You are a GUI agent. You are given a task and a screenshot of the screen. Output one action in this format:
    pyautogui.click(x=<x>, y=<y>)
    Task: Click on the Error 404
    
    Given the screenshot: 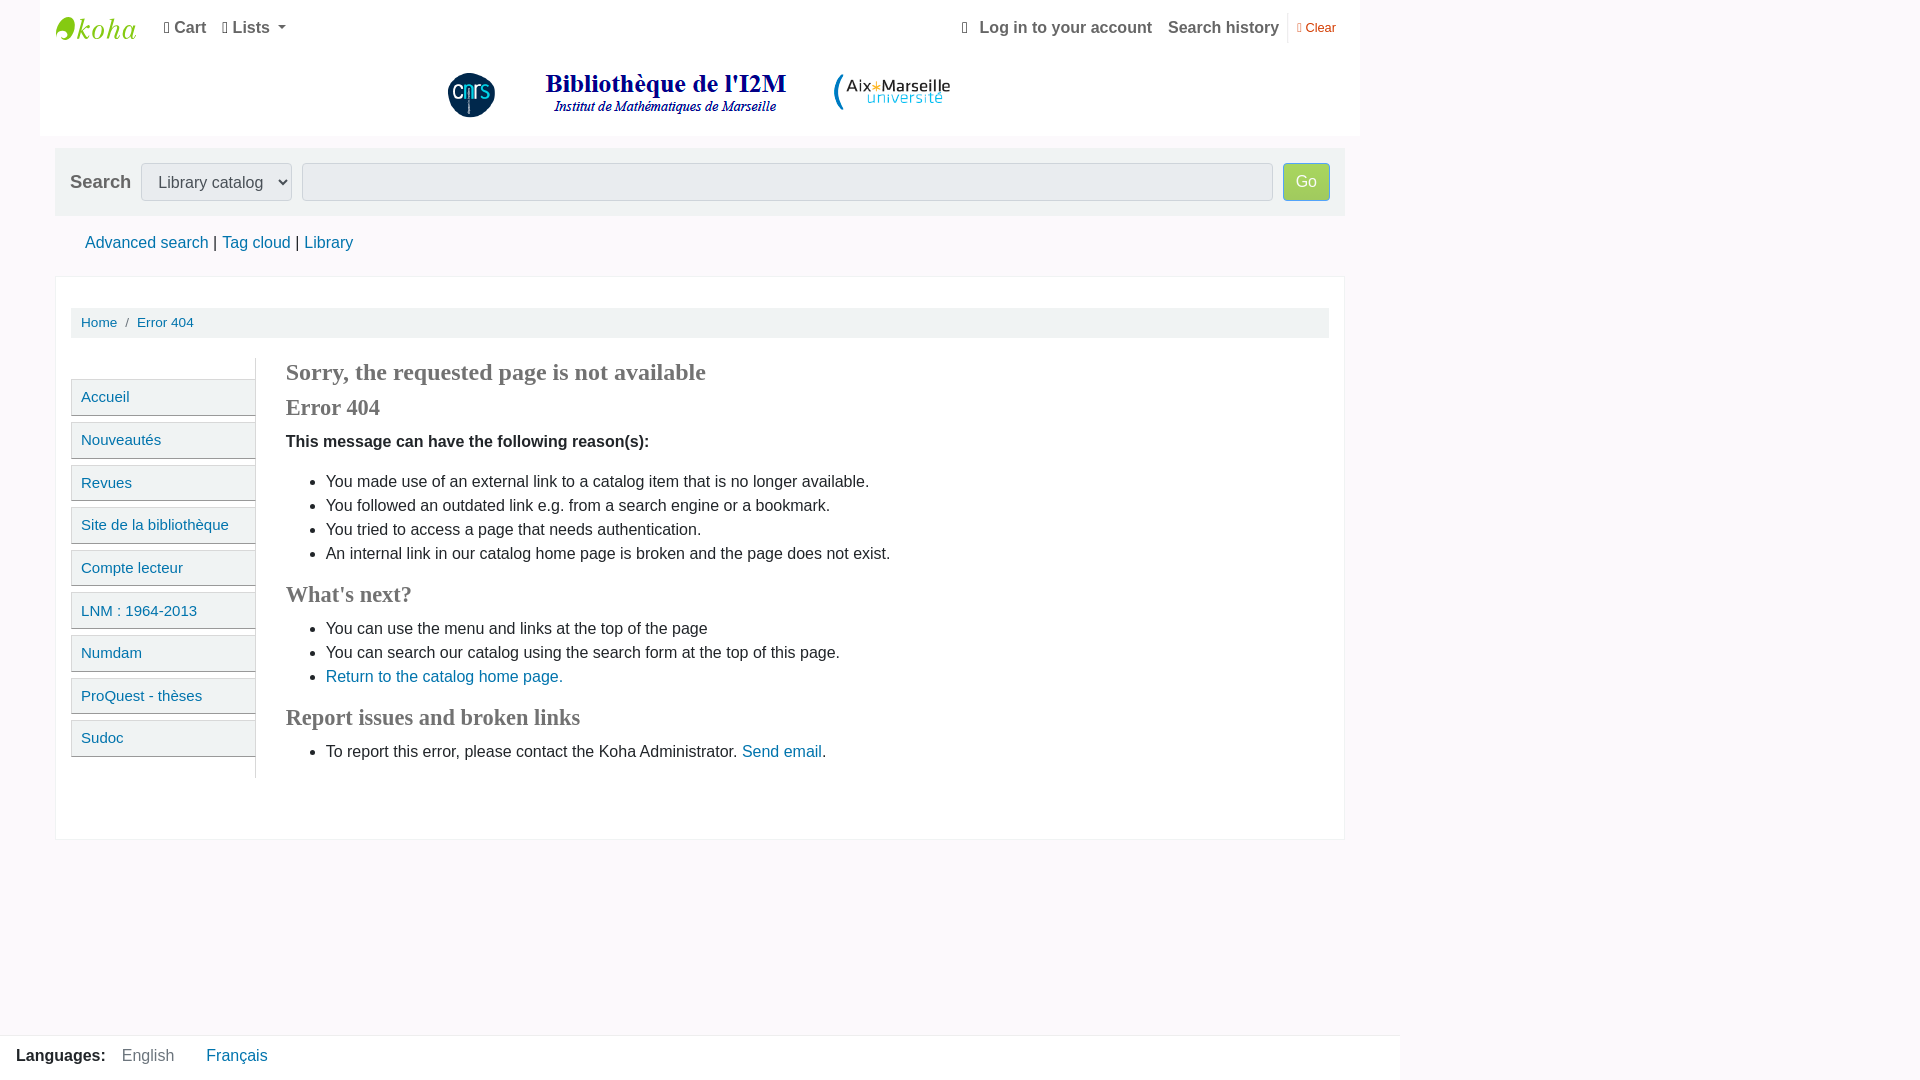 What is the action you would take?
    pyautogui.click(x=164, y=322)
    